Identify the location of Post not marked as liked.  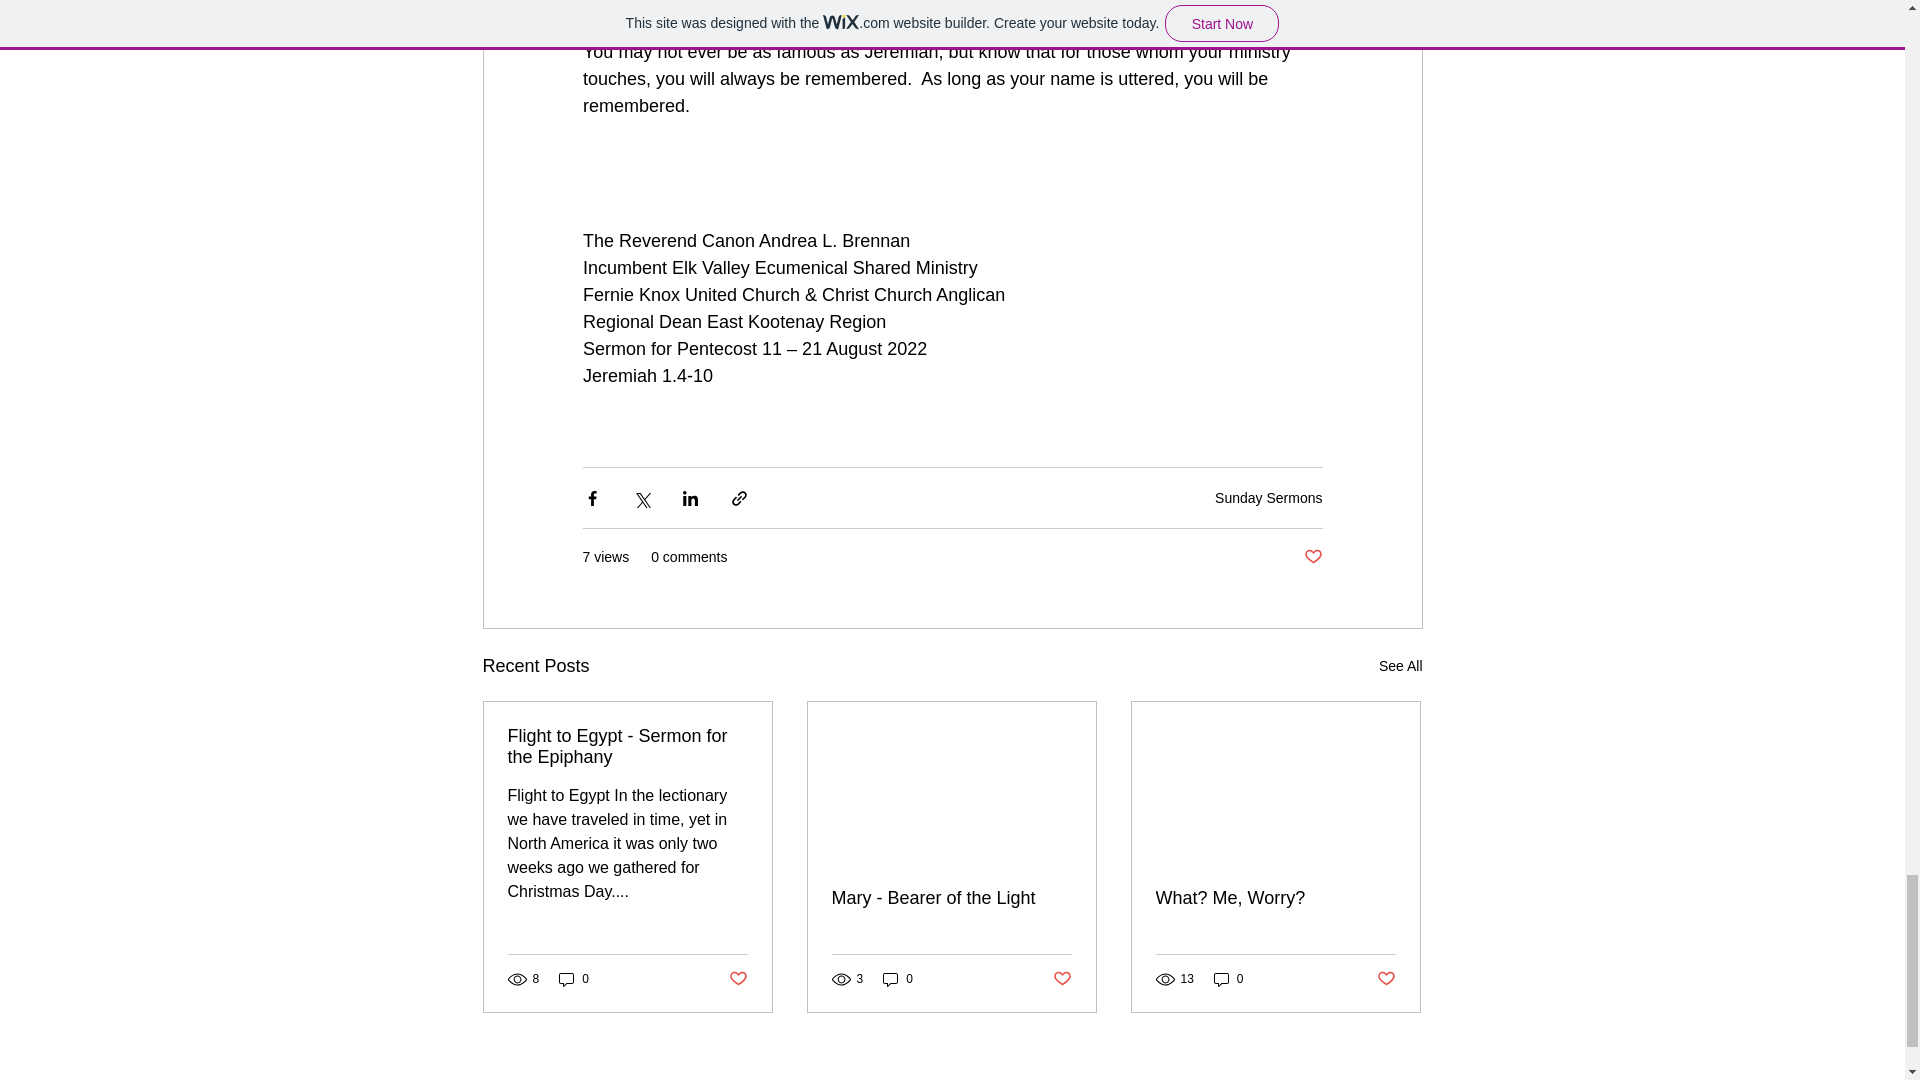
(736, 979).